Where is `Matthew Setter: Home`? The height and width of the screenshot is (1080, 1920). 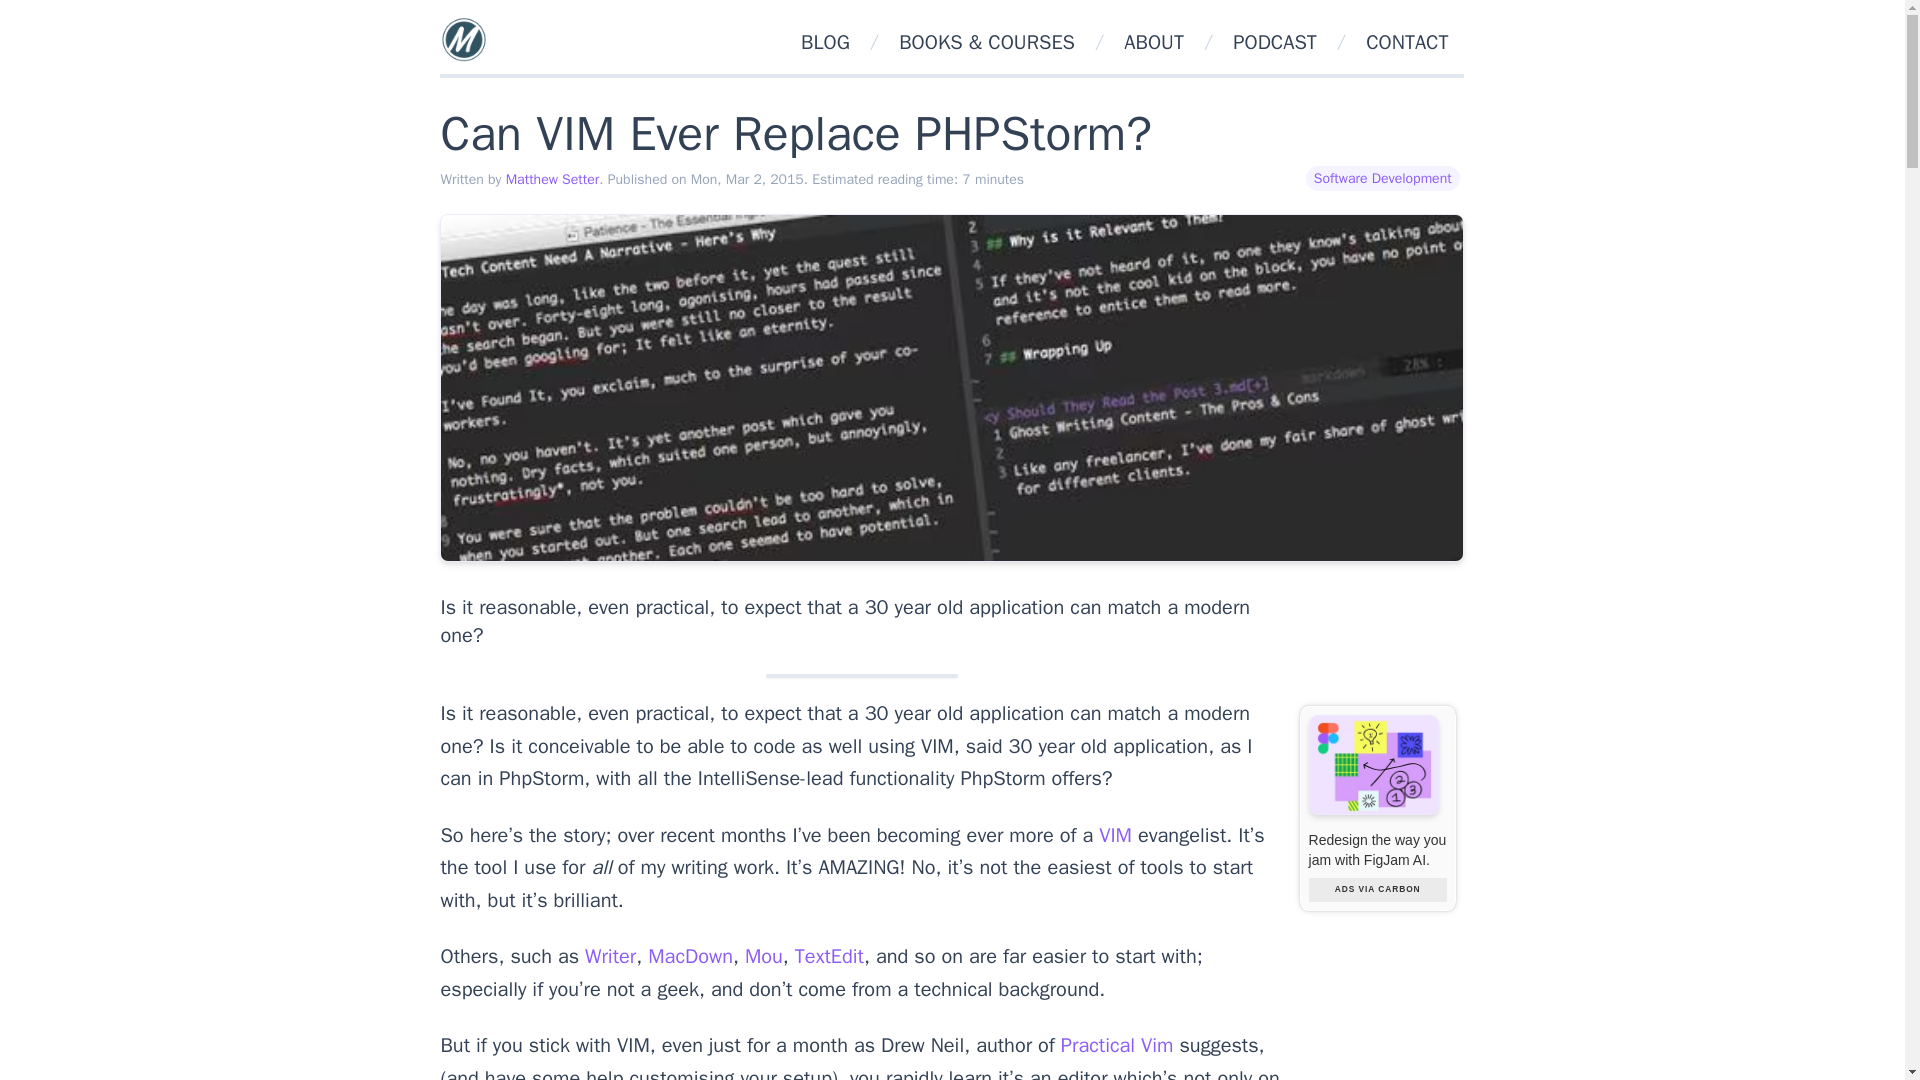 Matthew Setter: Home is located at coordinates (463, 38).